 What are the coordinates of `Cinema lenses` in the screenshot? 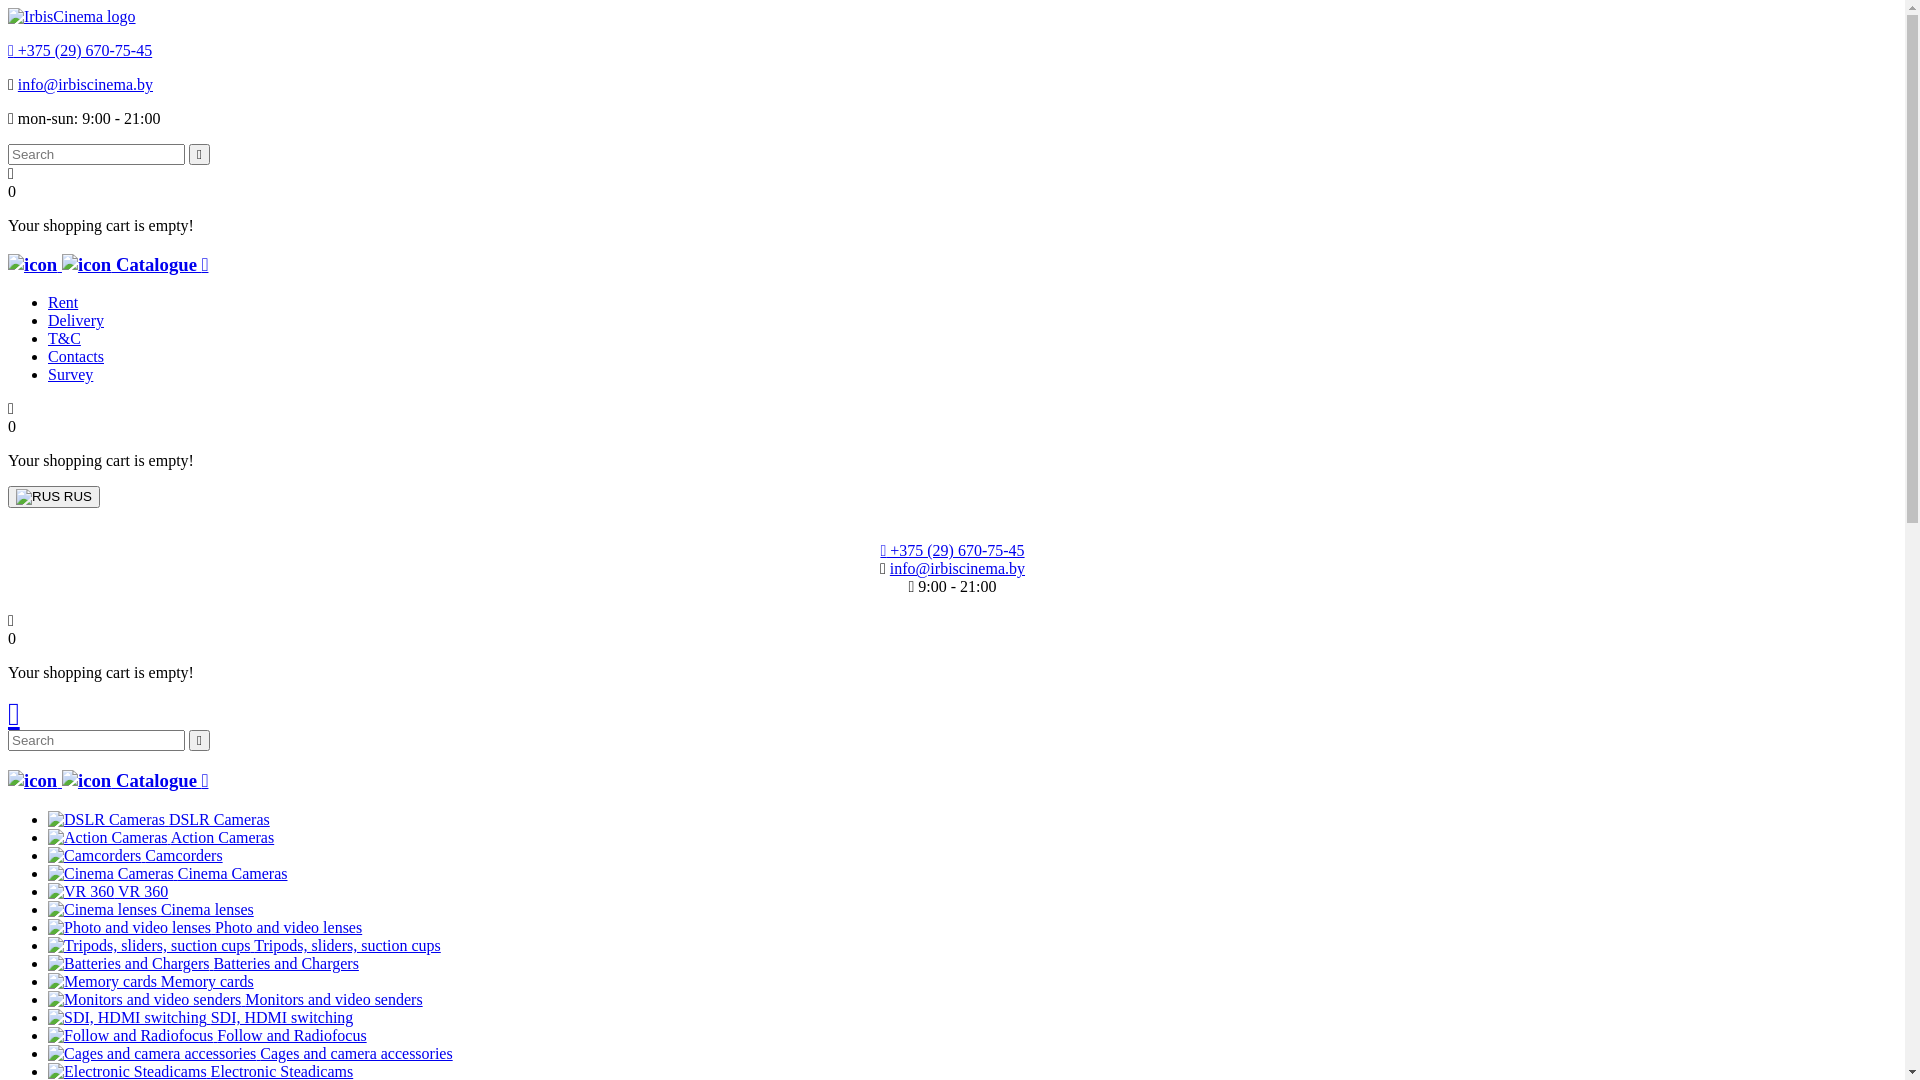 It's located at (151, 910).